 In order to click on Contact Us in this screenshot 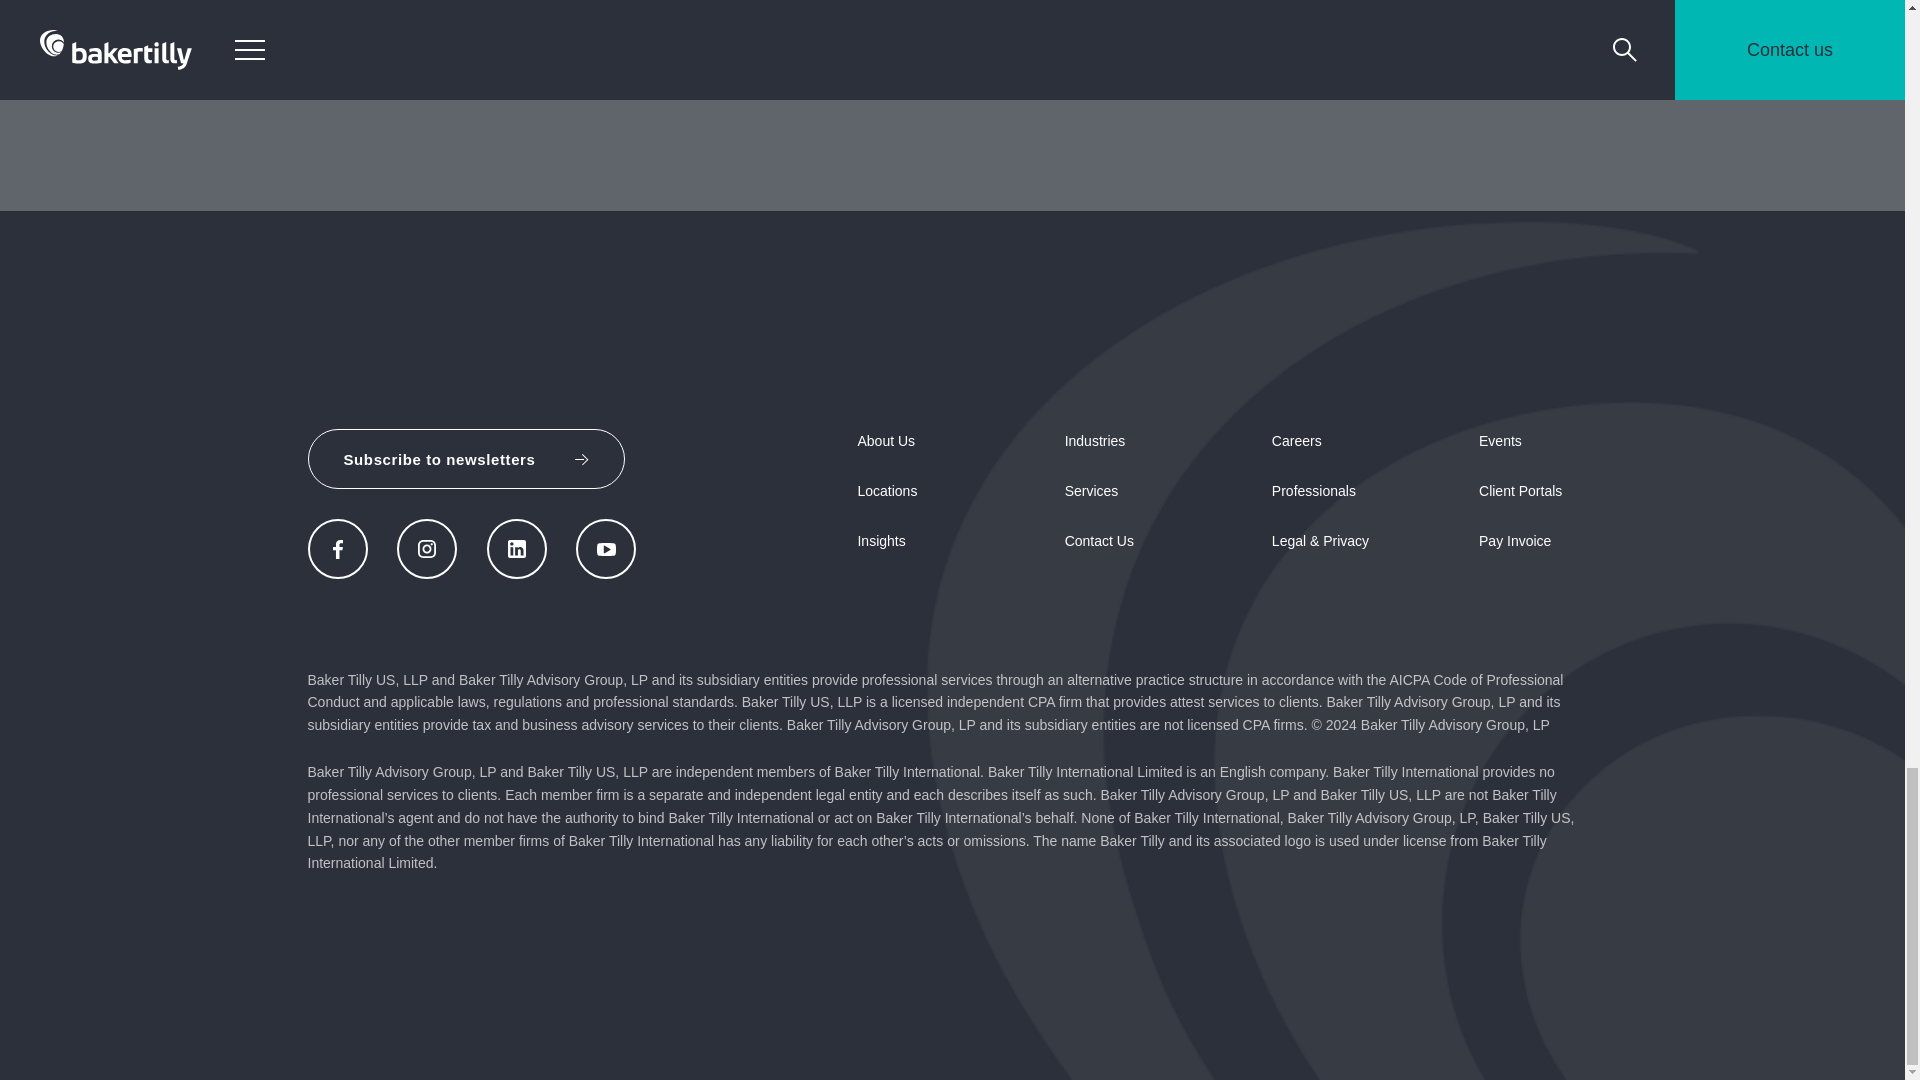, I will do `click(1100, 540)`.